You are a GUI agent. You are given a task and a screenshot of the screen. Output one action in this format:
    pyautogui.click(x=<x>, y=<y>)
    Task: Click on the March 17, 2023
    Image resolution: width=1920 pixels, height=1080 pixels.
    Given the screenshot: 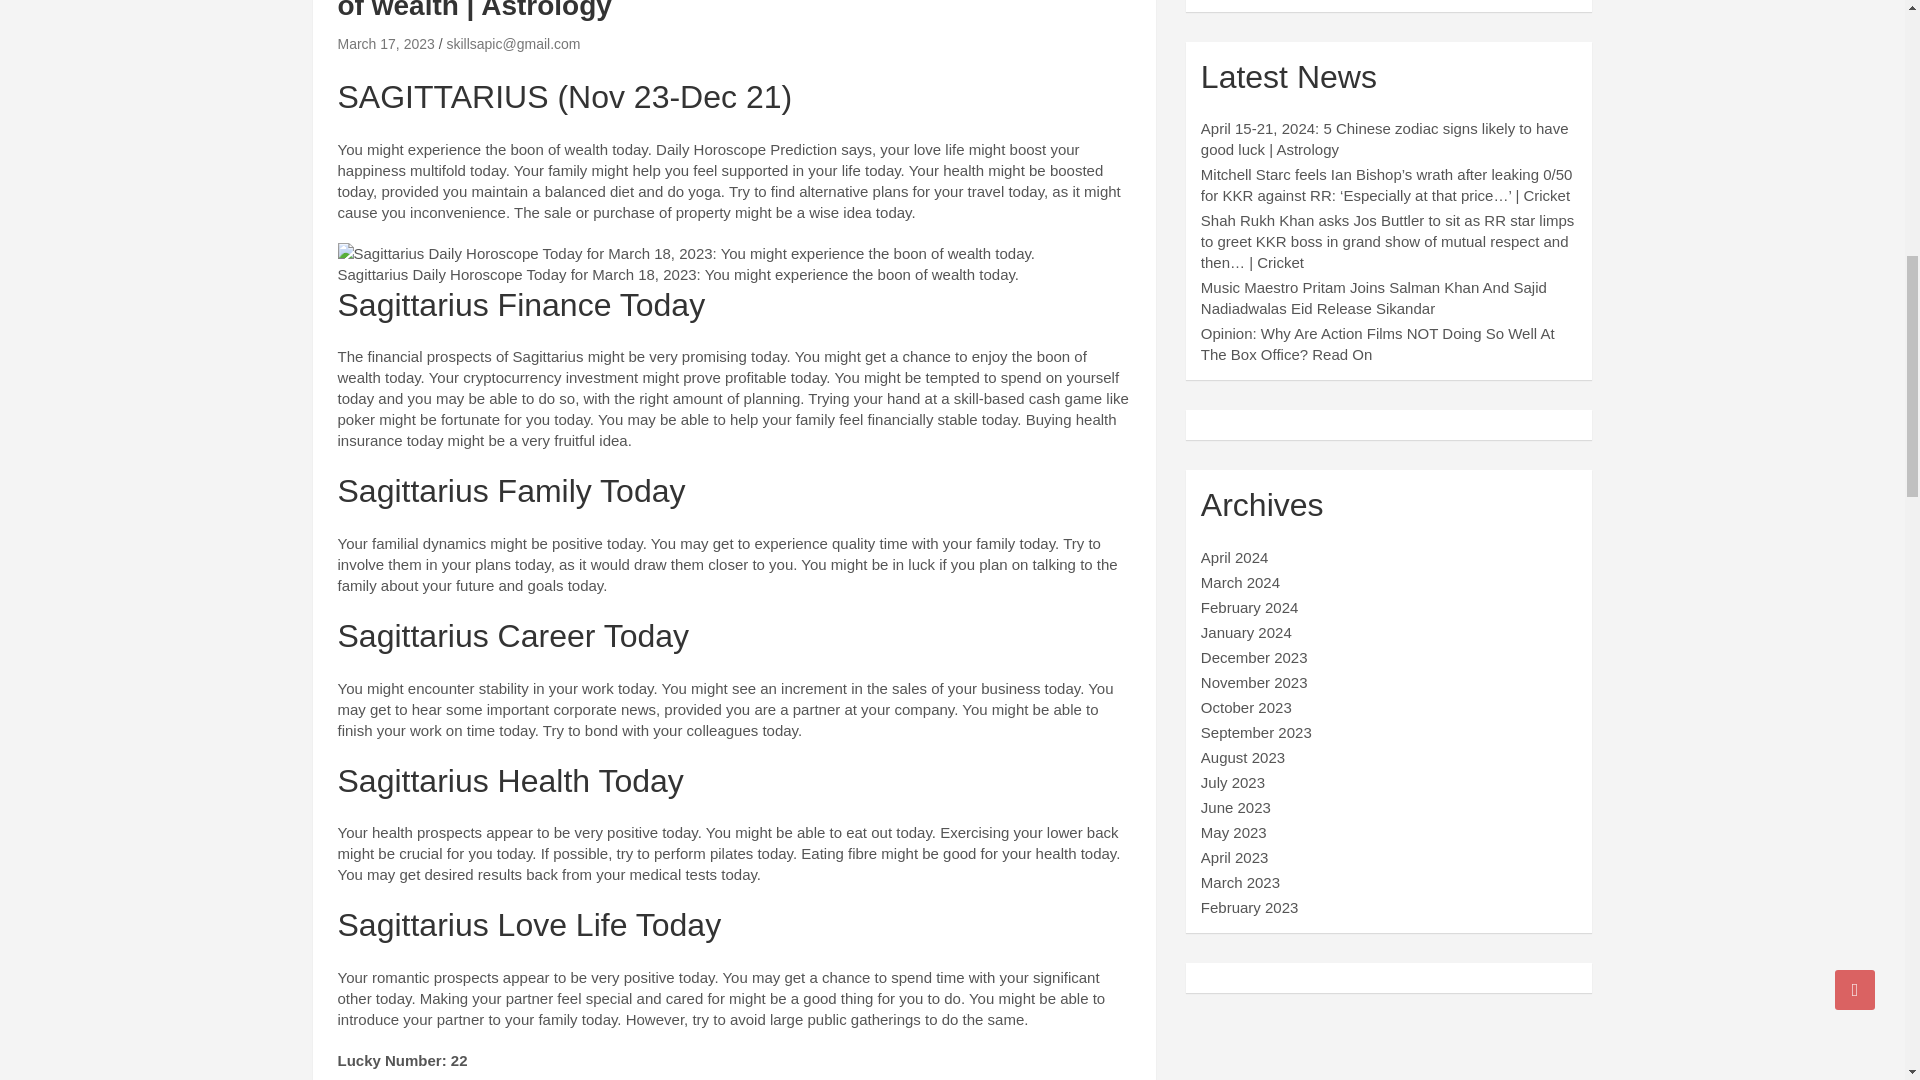 What is the action you would take?
    pyautogui.click(x=386, y=43)
    